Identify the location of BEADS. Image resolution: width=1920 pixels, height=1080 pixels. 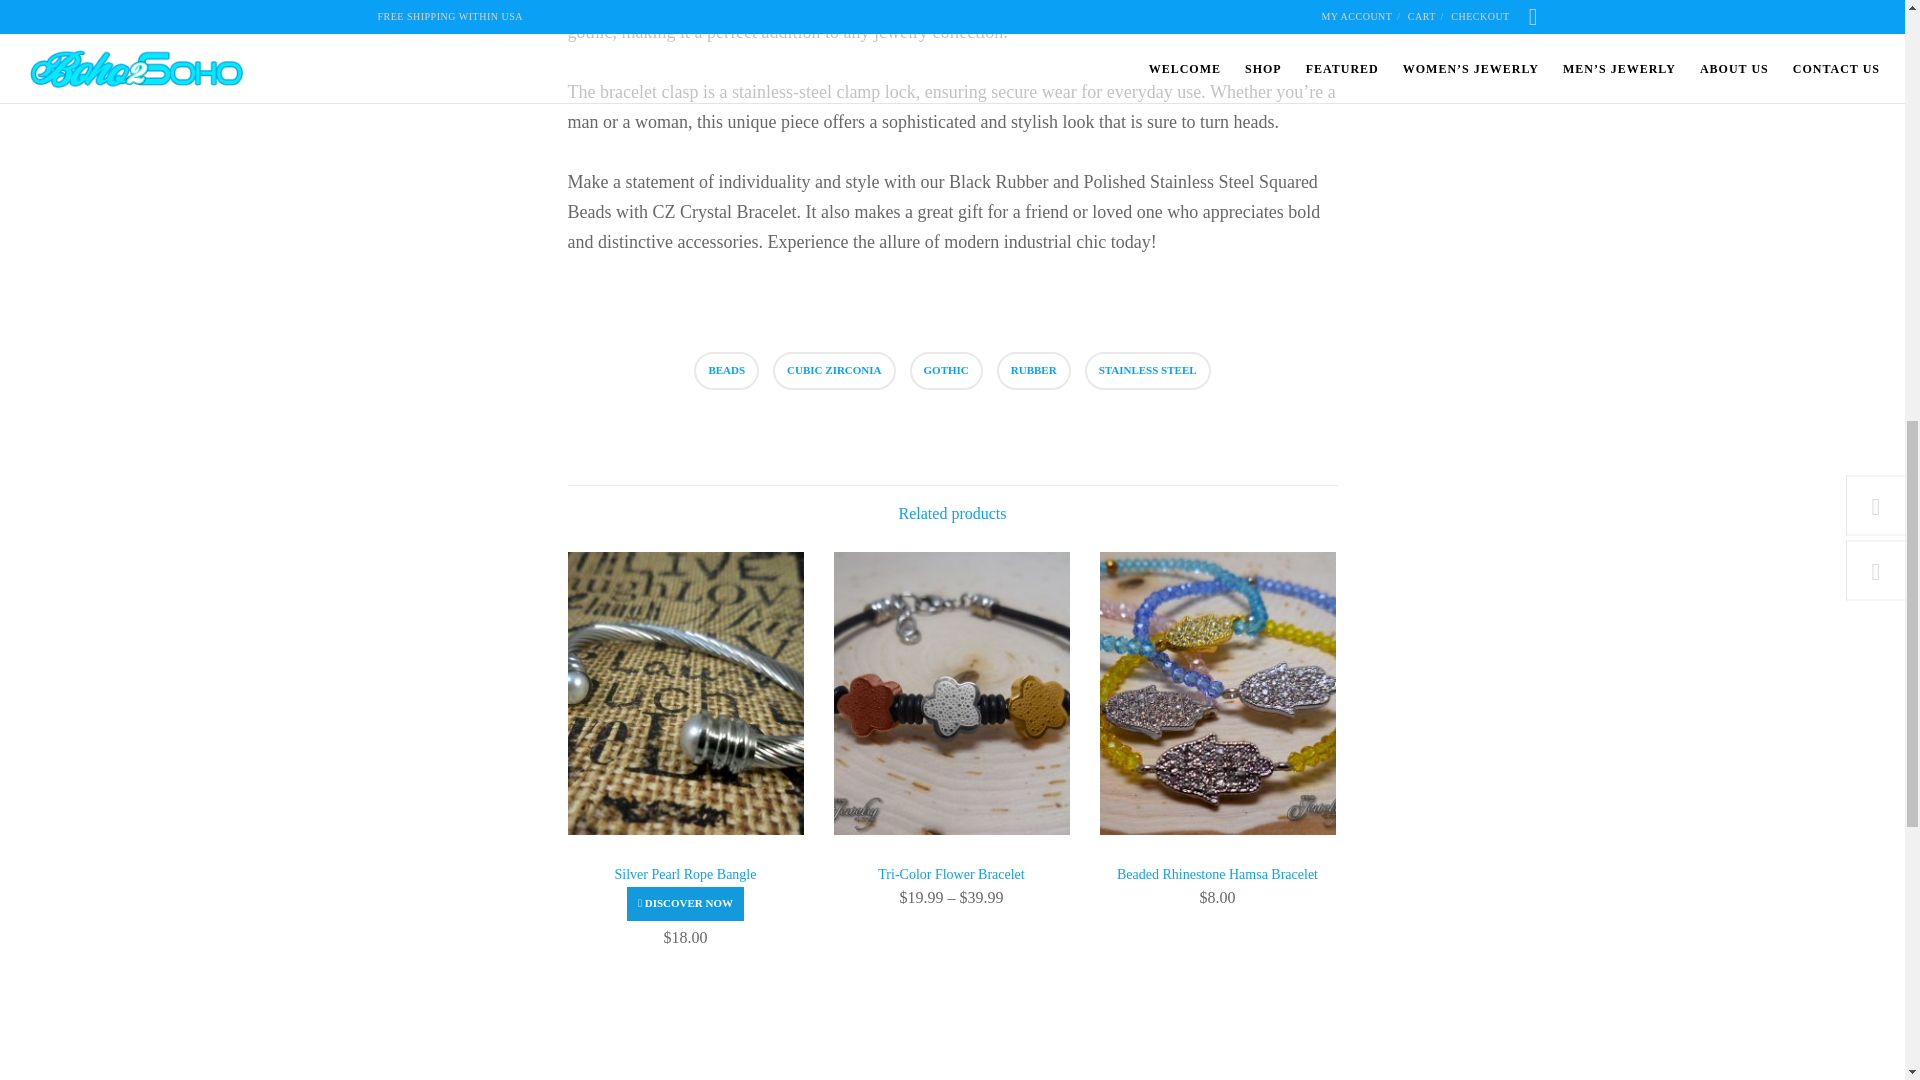
(726, 370).